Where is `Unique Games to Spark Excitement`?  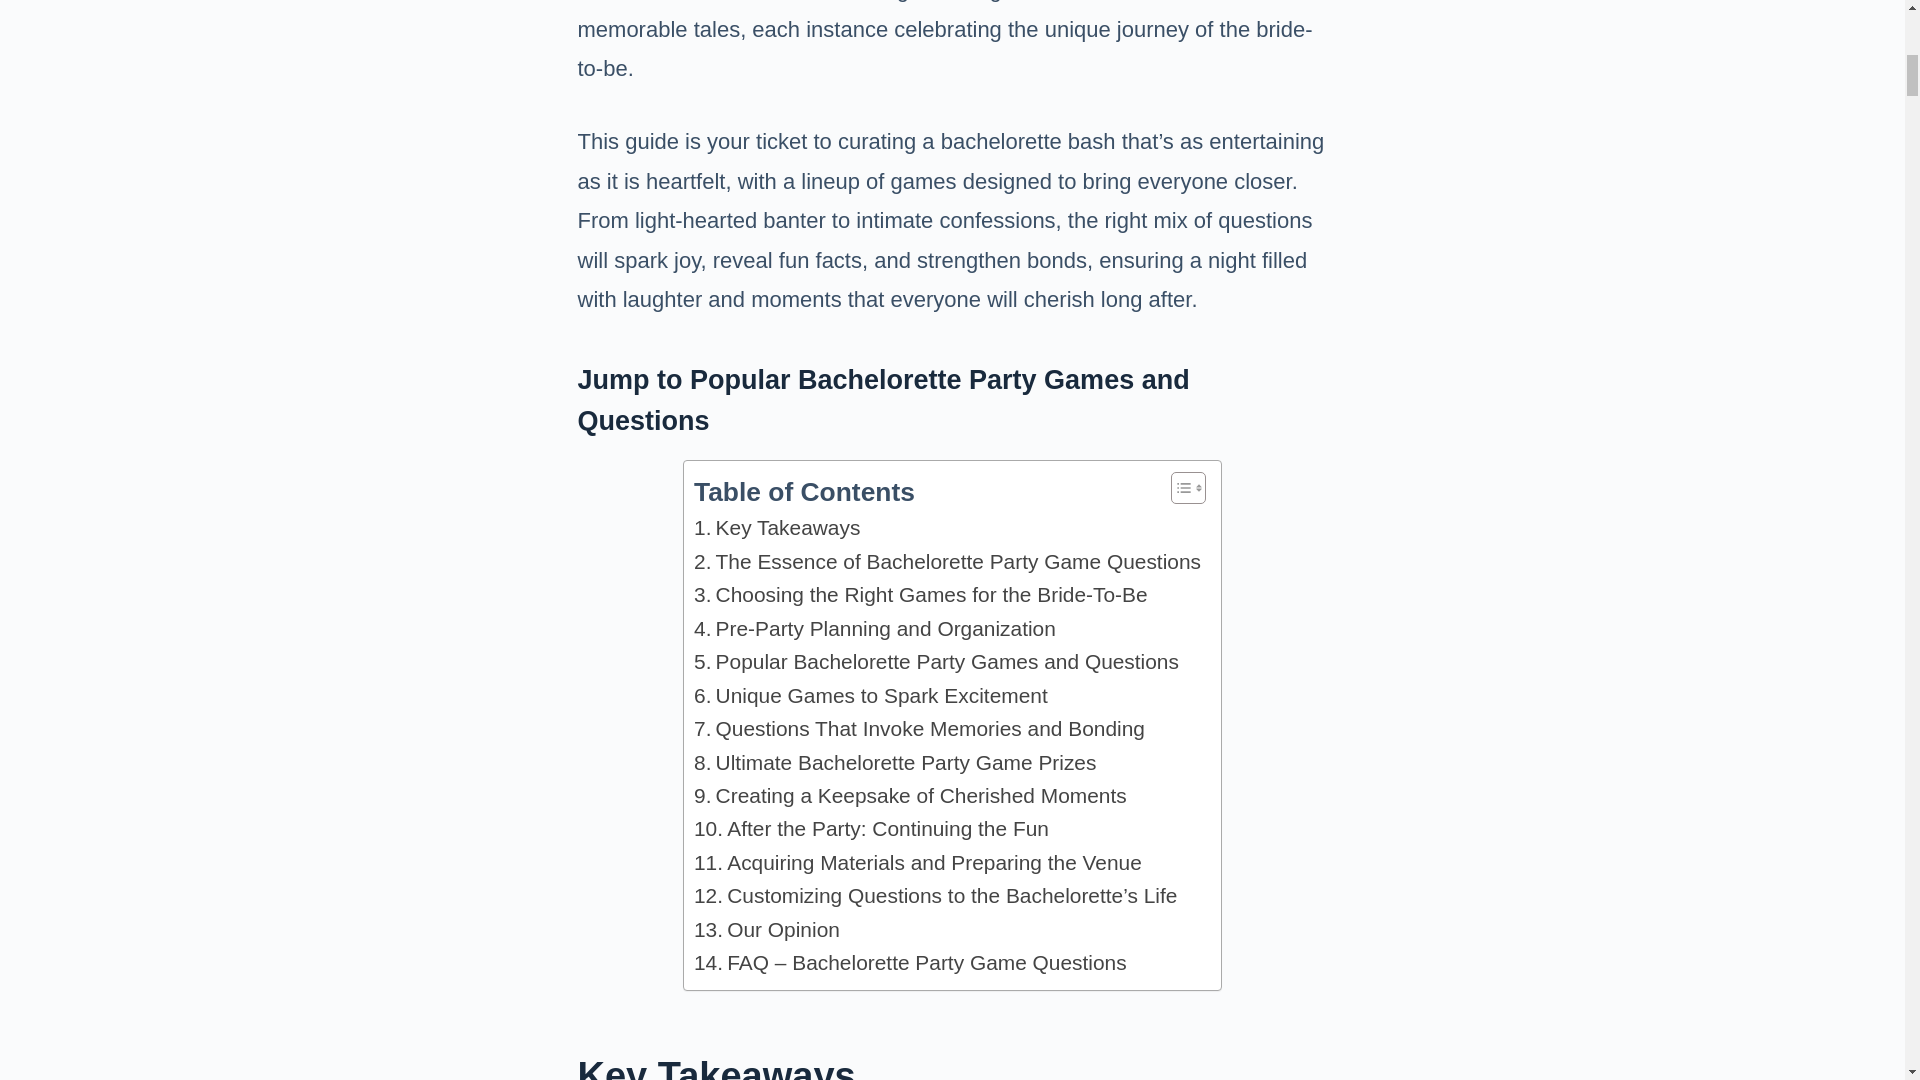
Unique Games to Spark Excitement is located at coordinates (870, 695).